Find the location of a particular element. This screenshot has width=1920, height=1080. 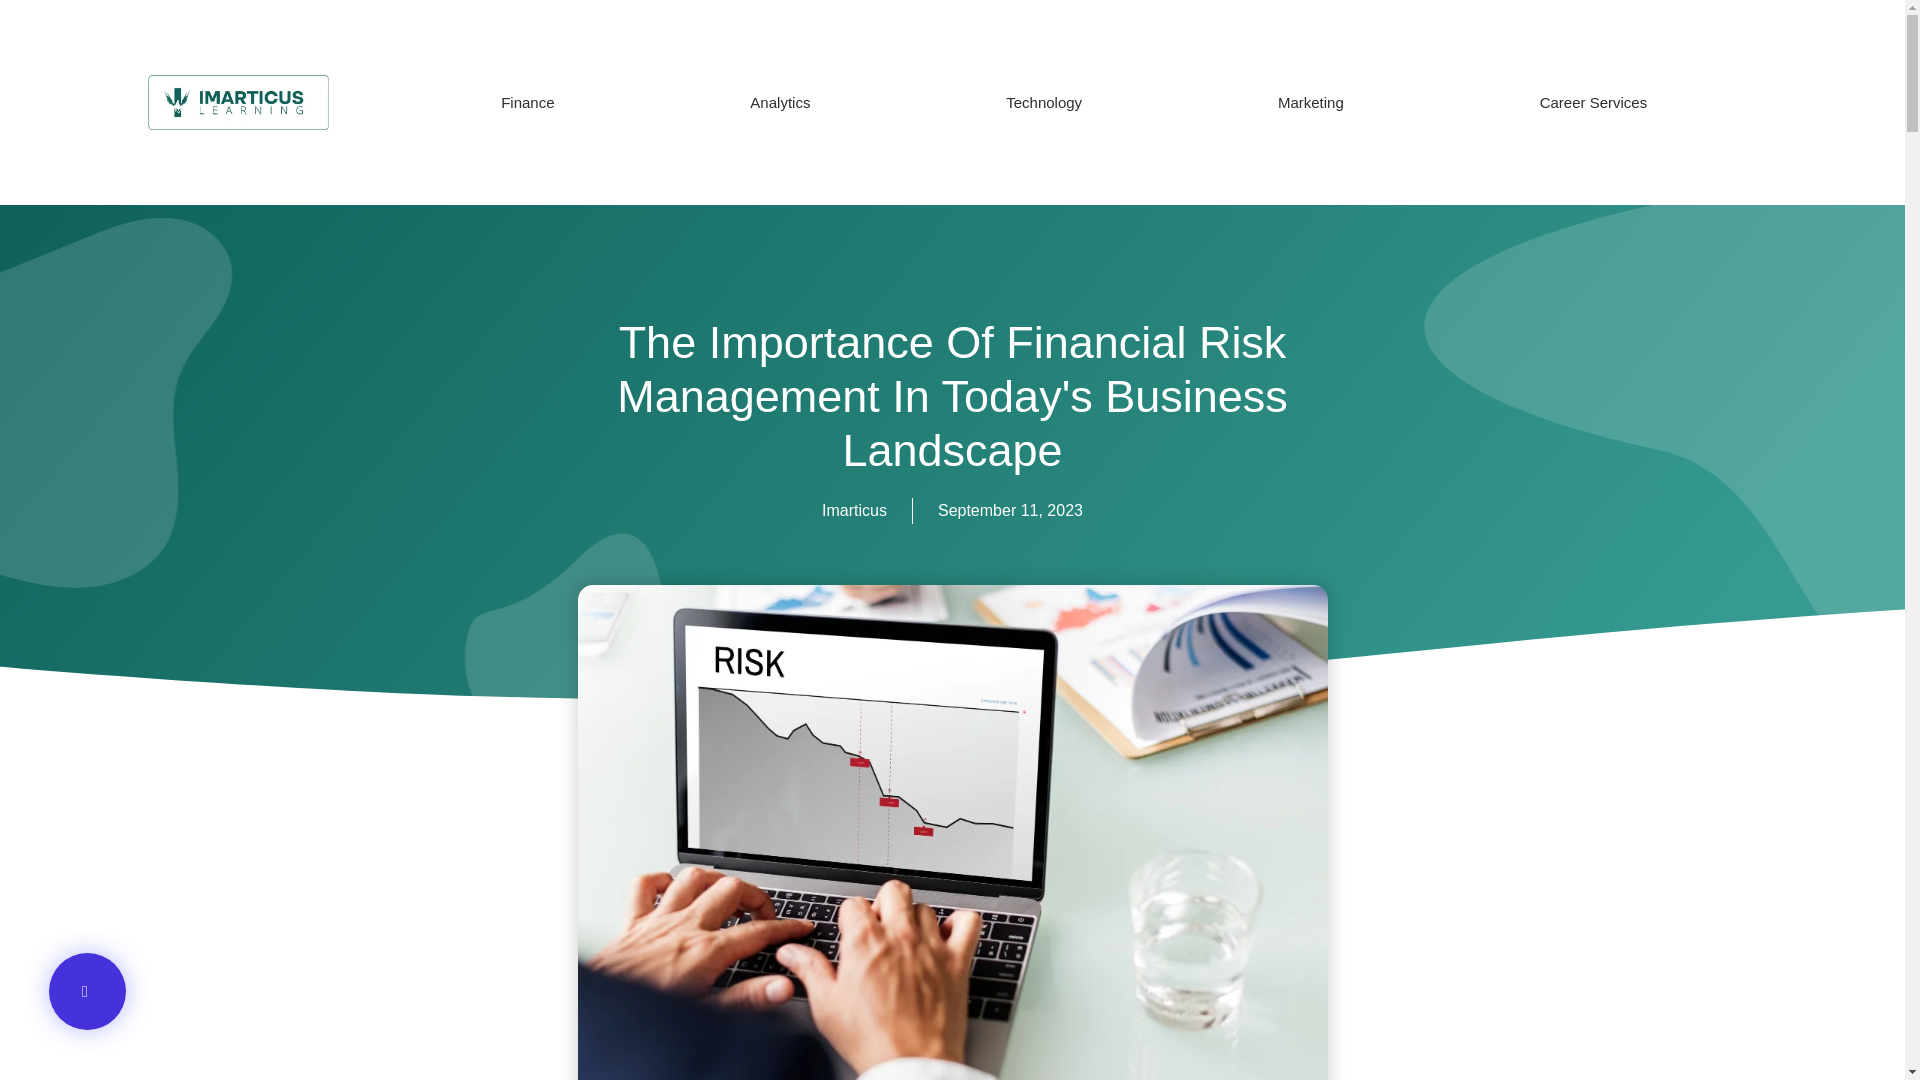

Imarticus is located at coordinates (854, 510).